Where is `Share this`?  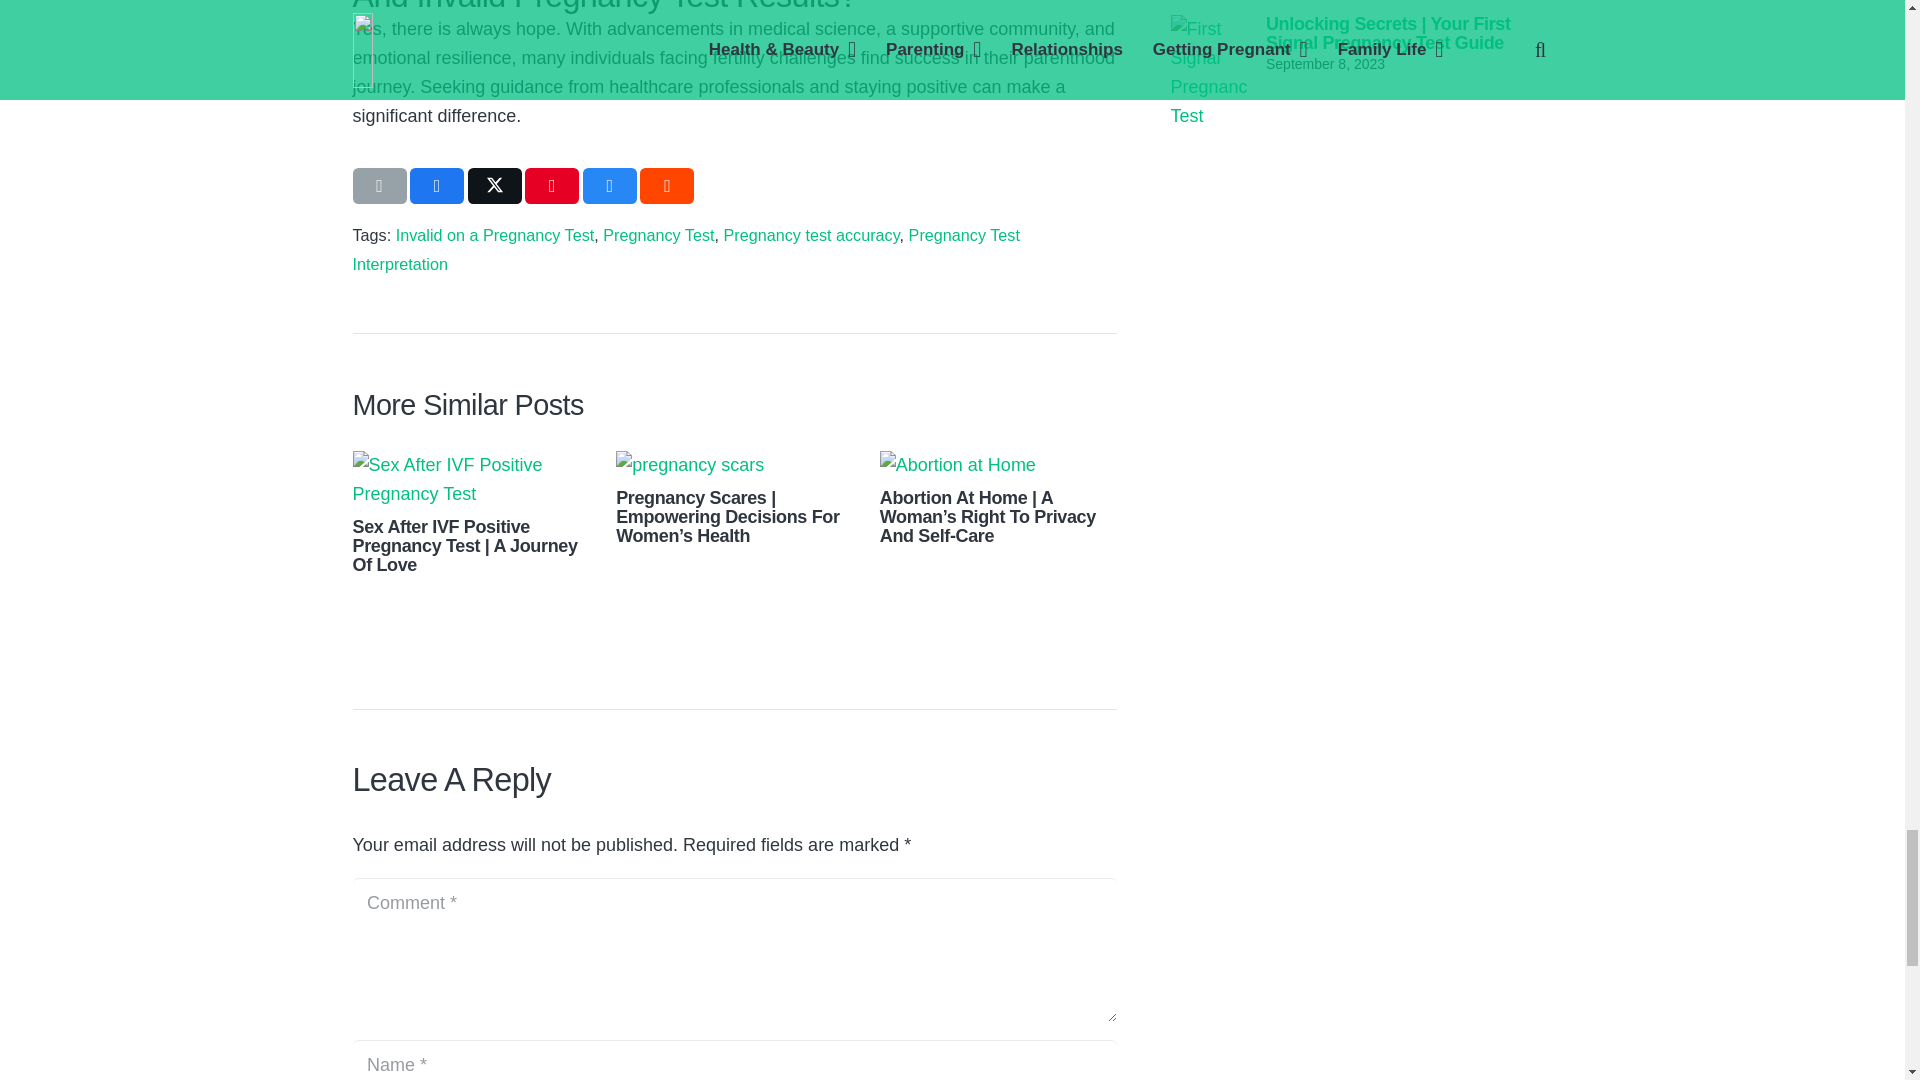
Share this is located at coordinates (437, 186).